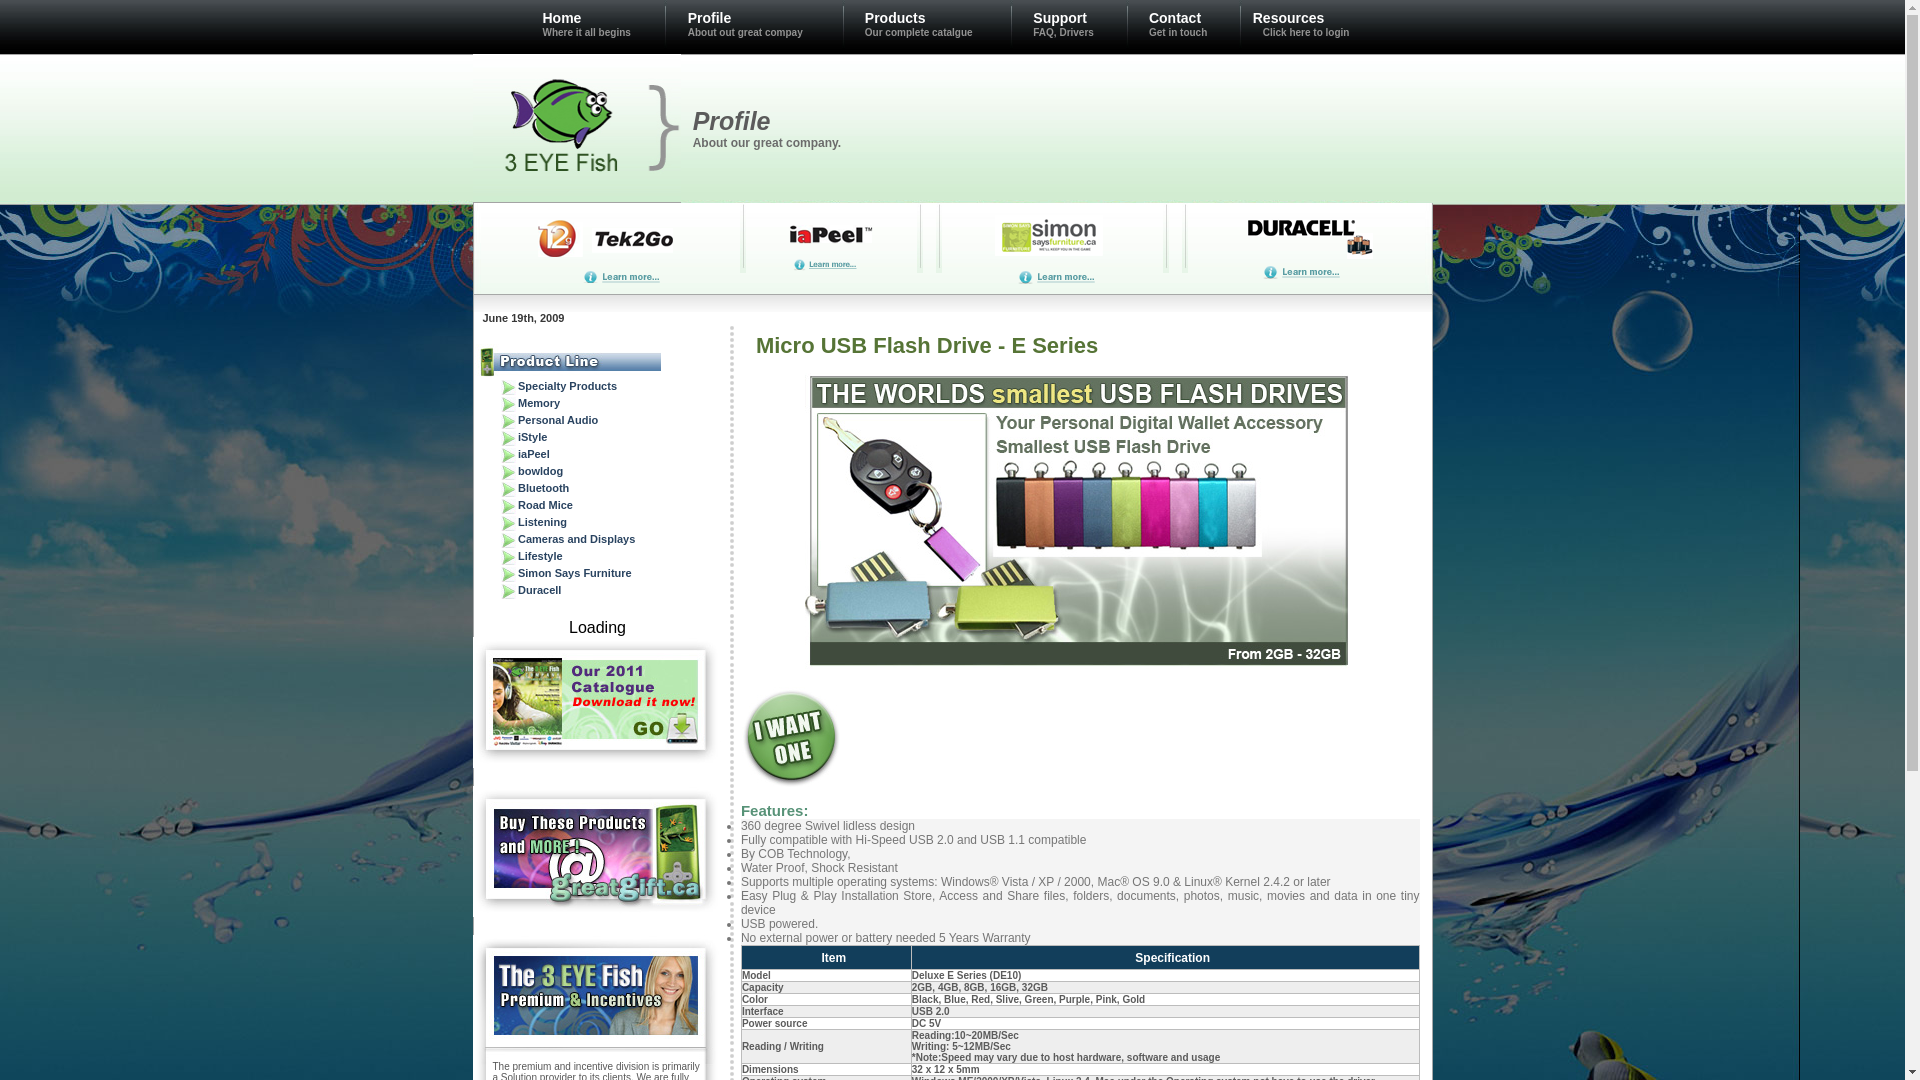 The image size is (1920, 1080). What do you see at coordinates (546, 505) in the screenshot?
I see `Road Mice` at bounding box center [546, 505].